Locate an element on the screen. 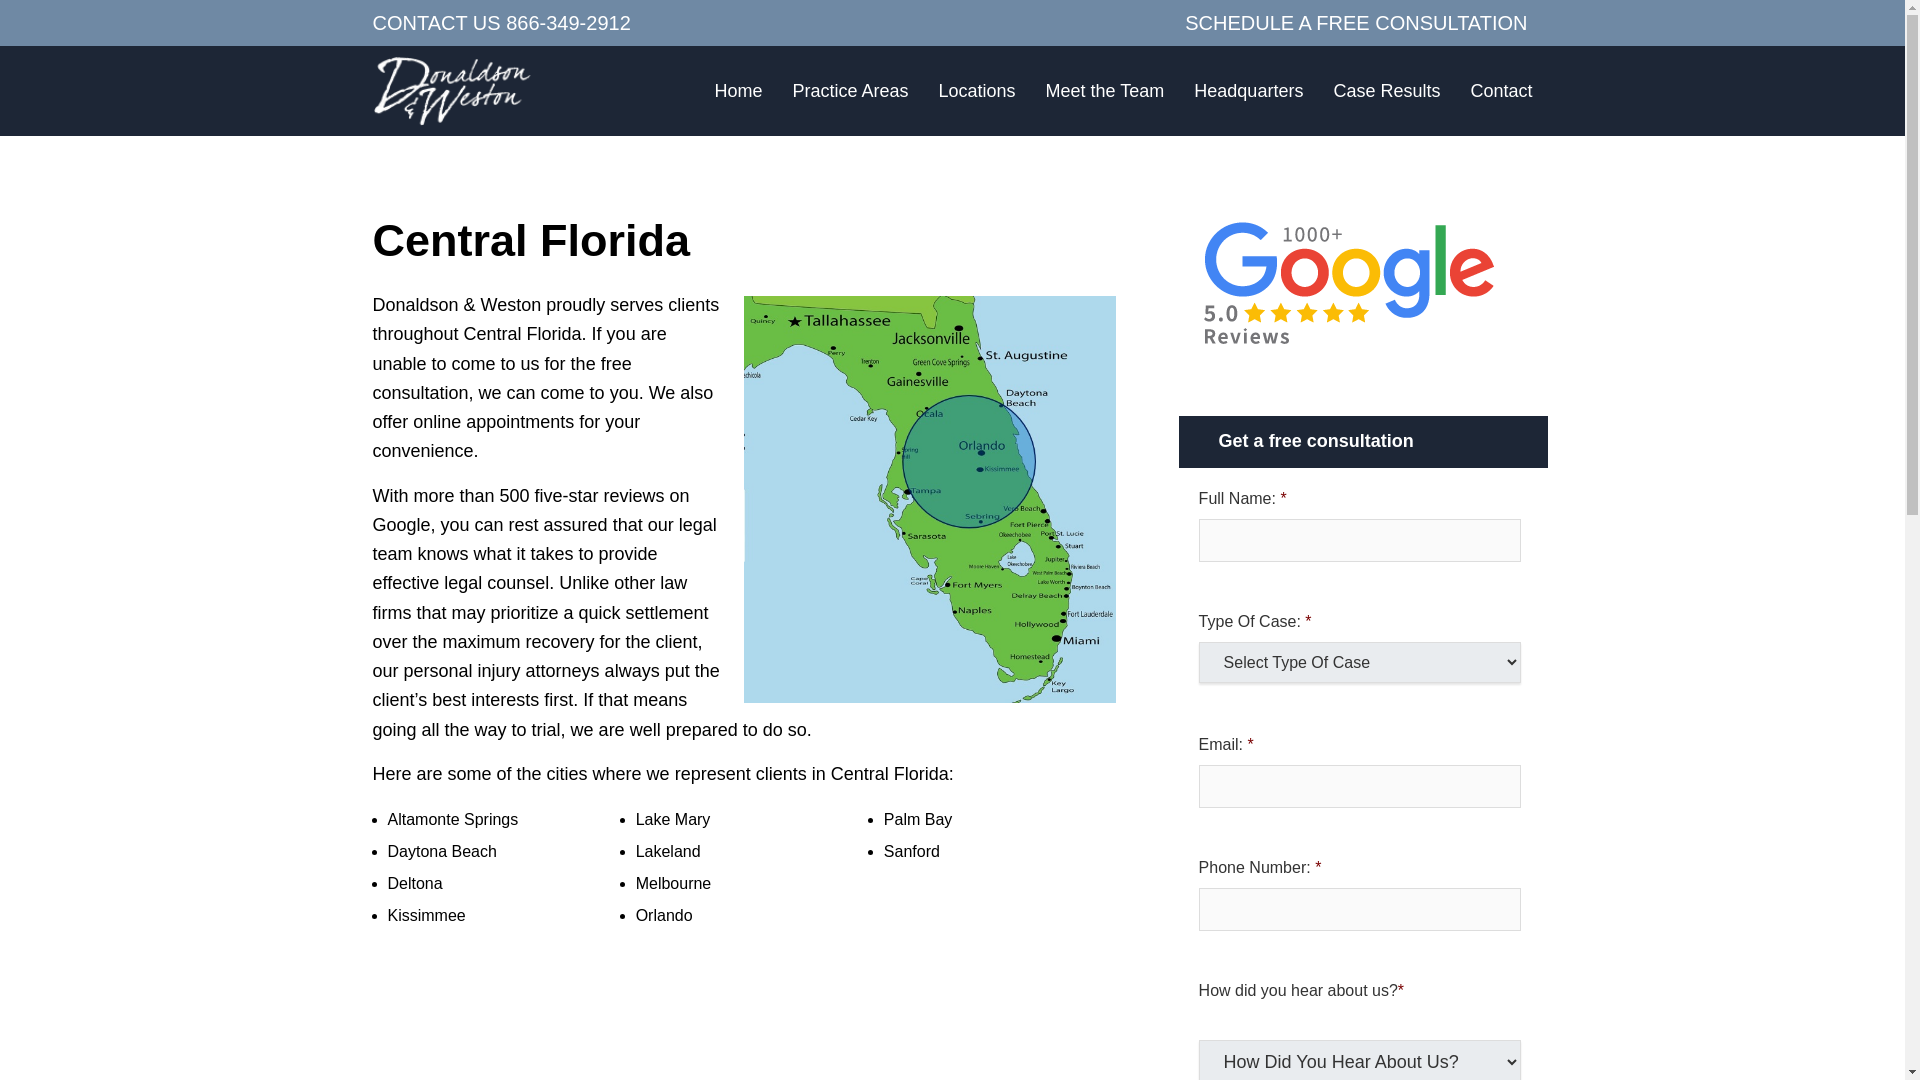 Image resolution: width=1920 pixels, height=1080 pixels. Locations is located at coordinates (976, 89).